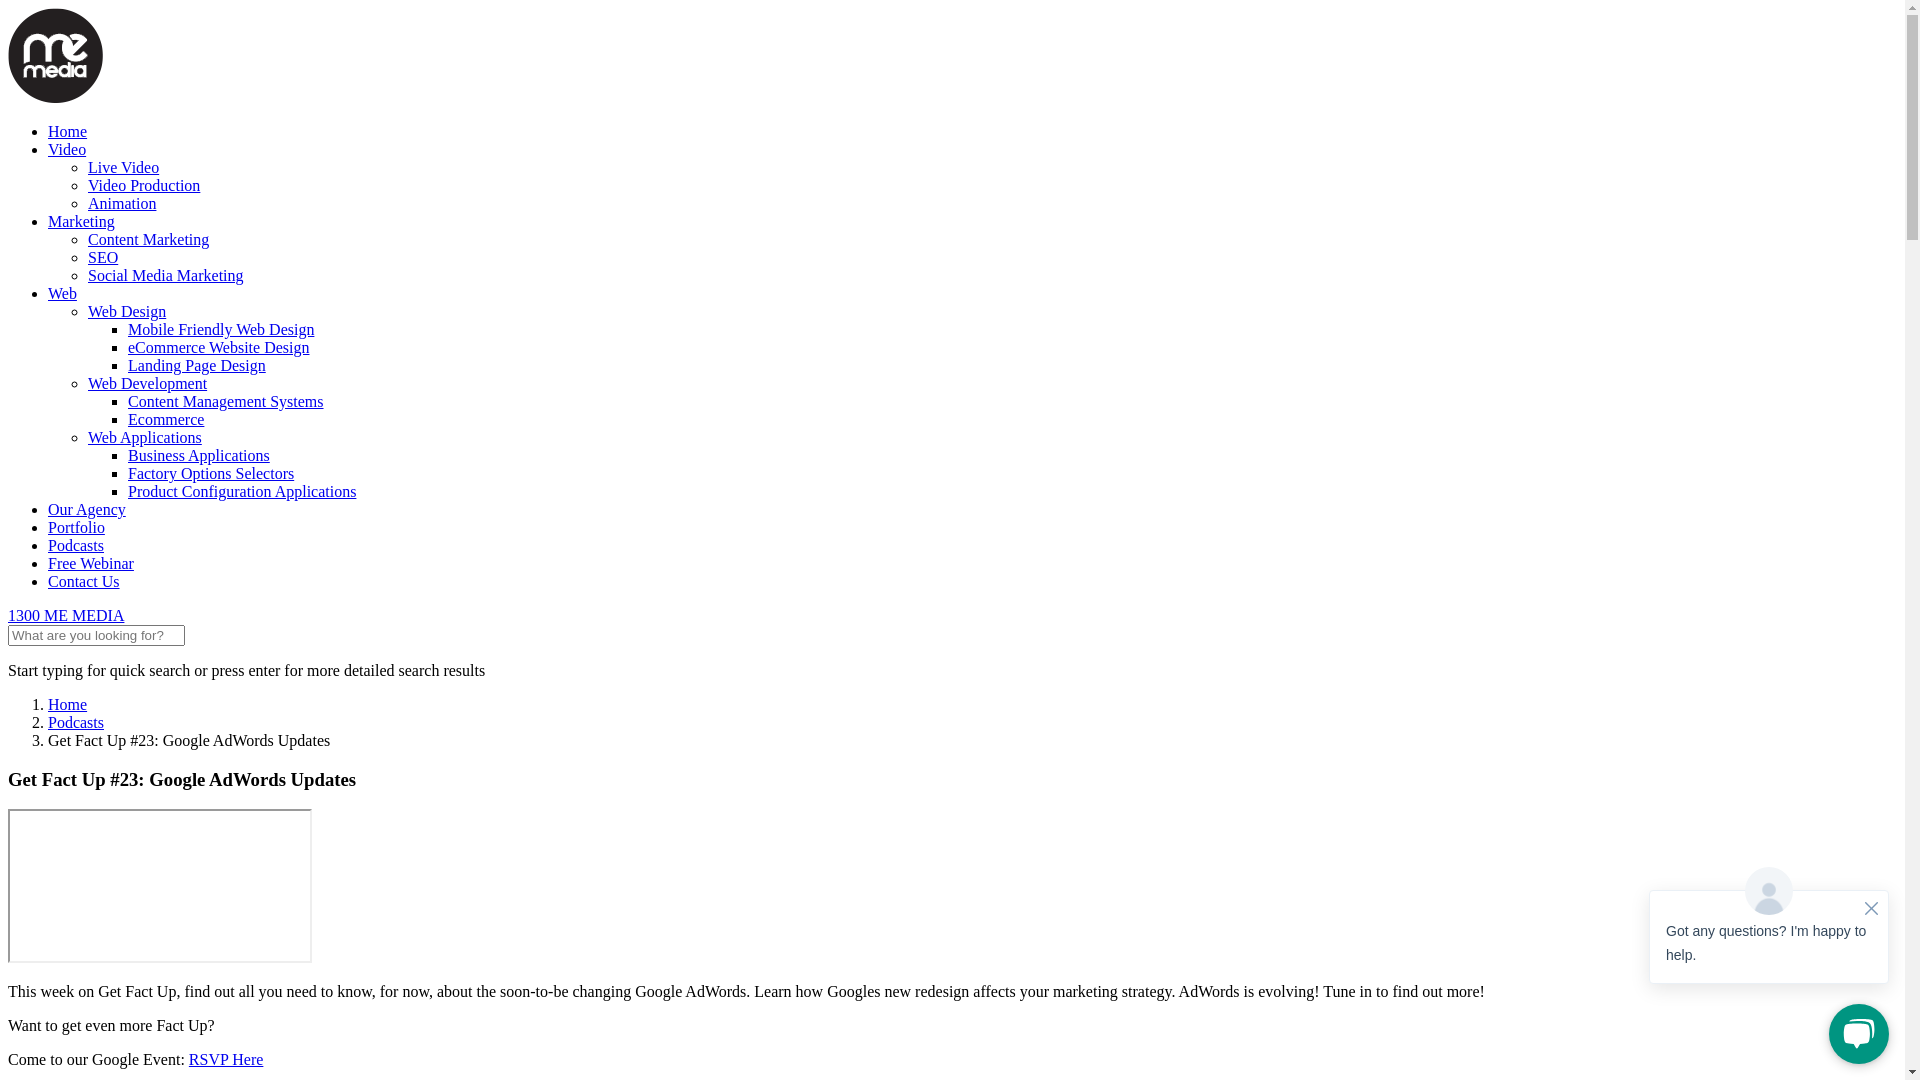 Image resolution: width=1920 pixels, height=1080 pixels. What do you see at coordinates (166, 420) in the screenshot?
I see `Ecommerce` at bounding box center [166, 420].